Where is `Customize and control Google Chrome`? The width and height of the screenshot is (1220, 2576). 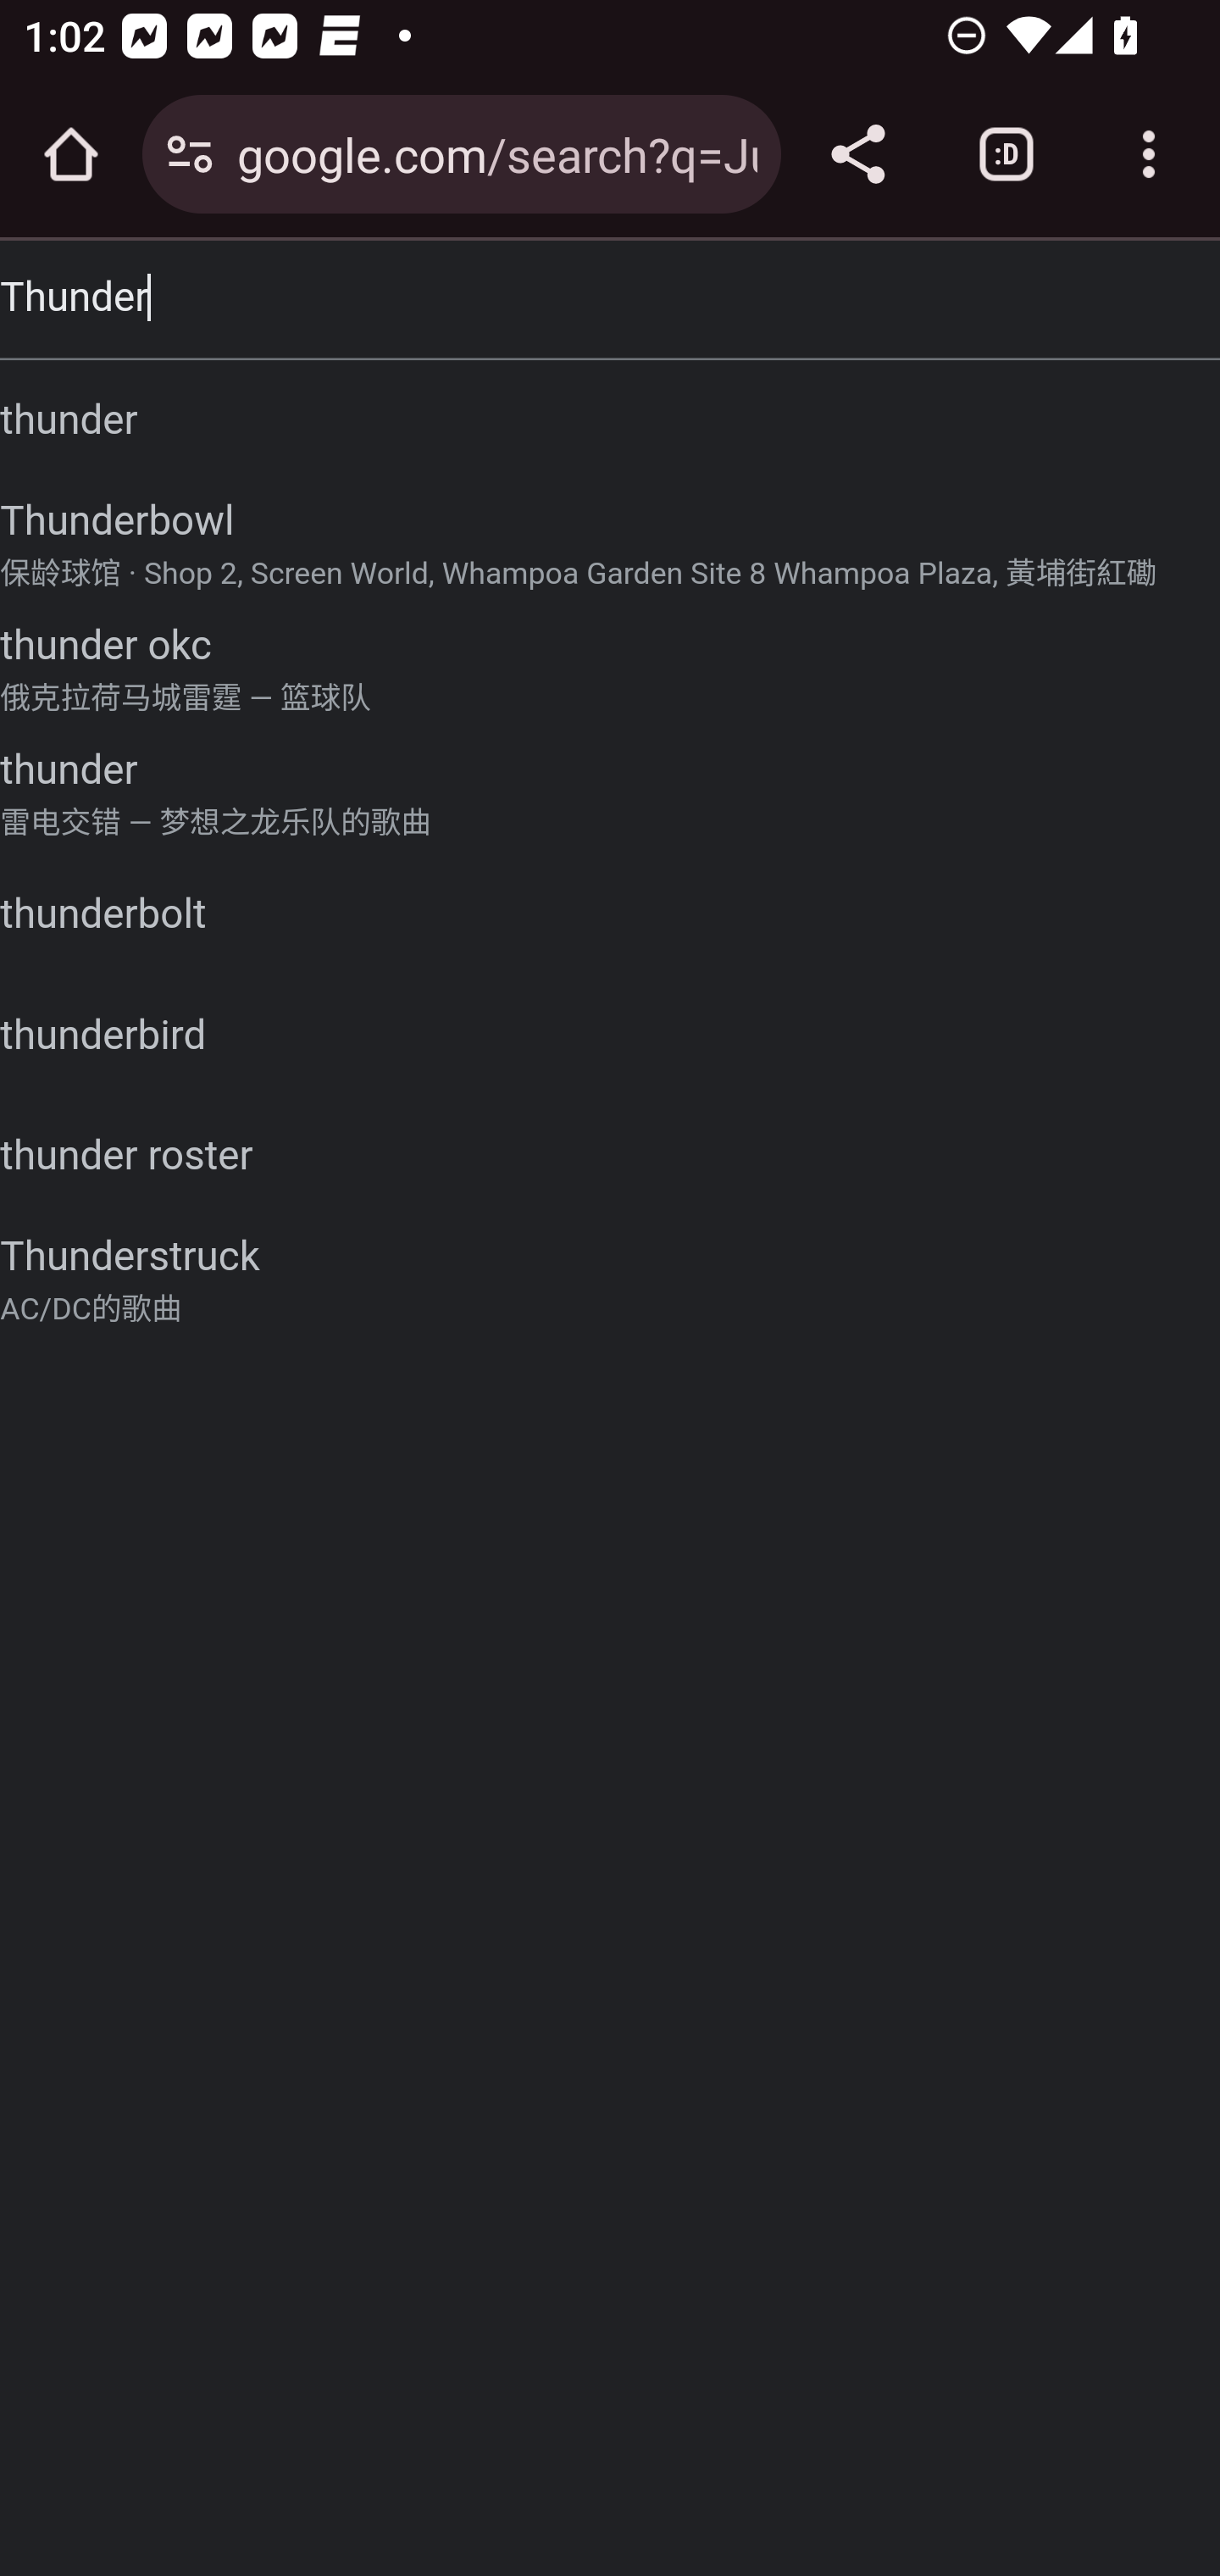 Customize and control Google Chrome is located at coordinates (1149, 154).